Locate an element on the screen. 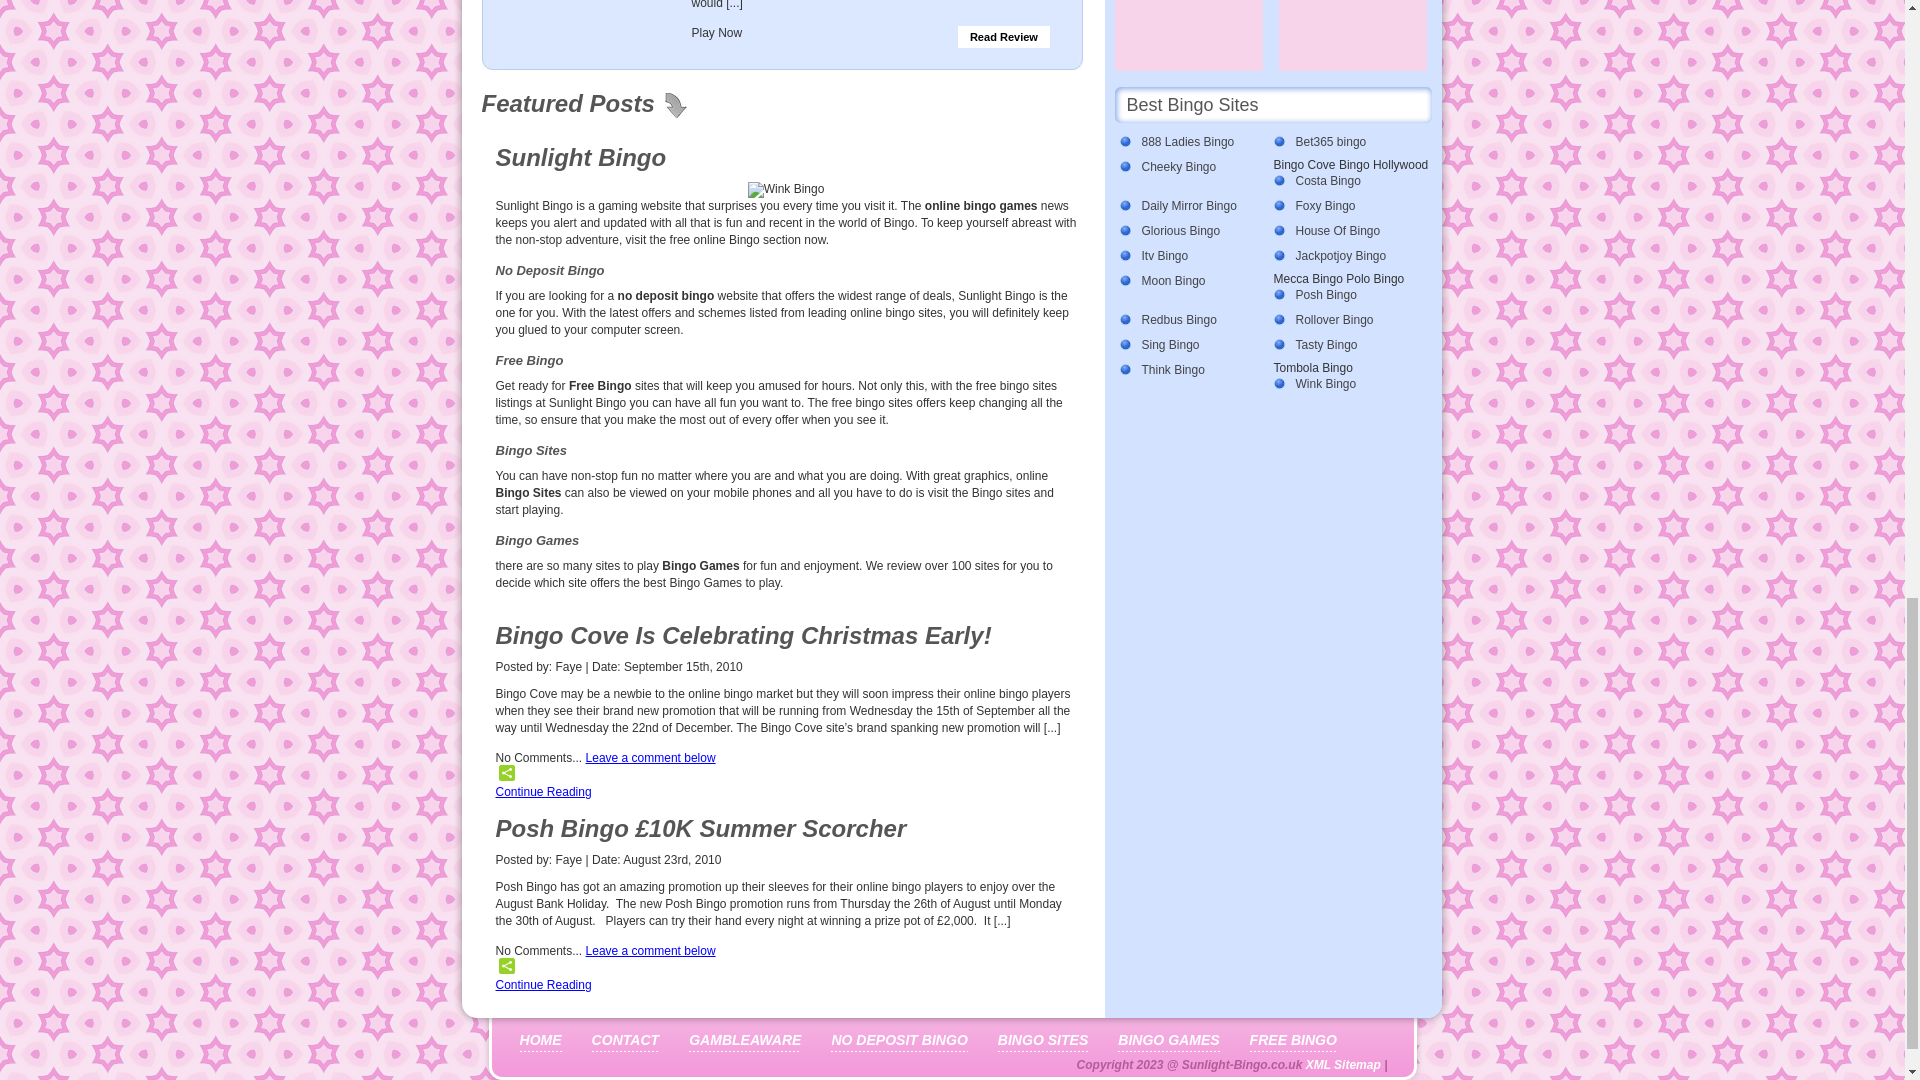 The image size is (1920, 1080). Bingo Cove Is Celebrating Christmas Early! is located at coordinates (744, 636).